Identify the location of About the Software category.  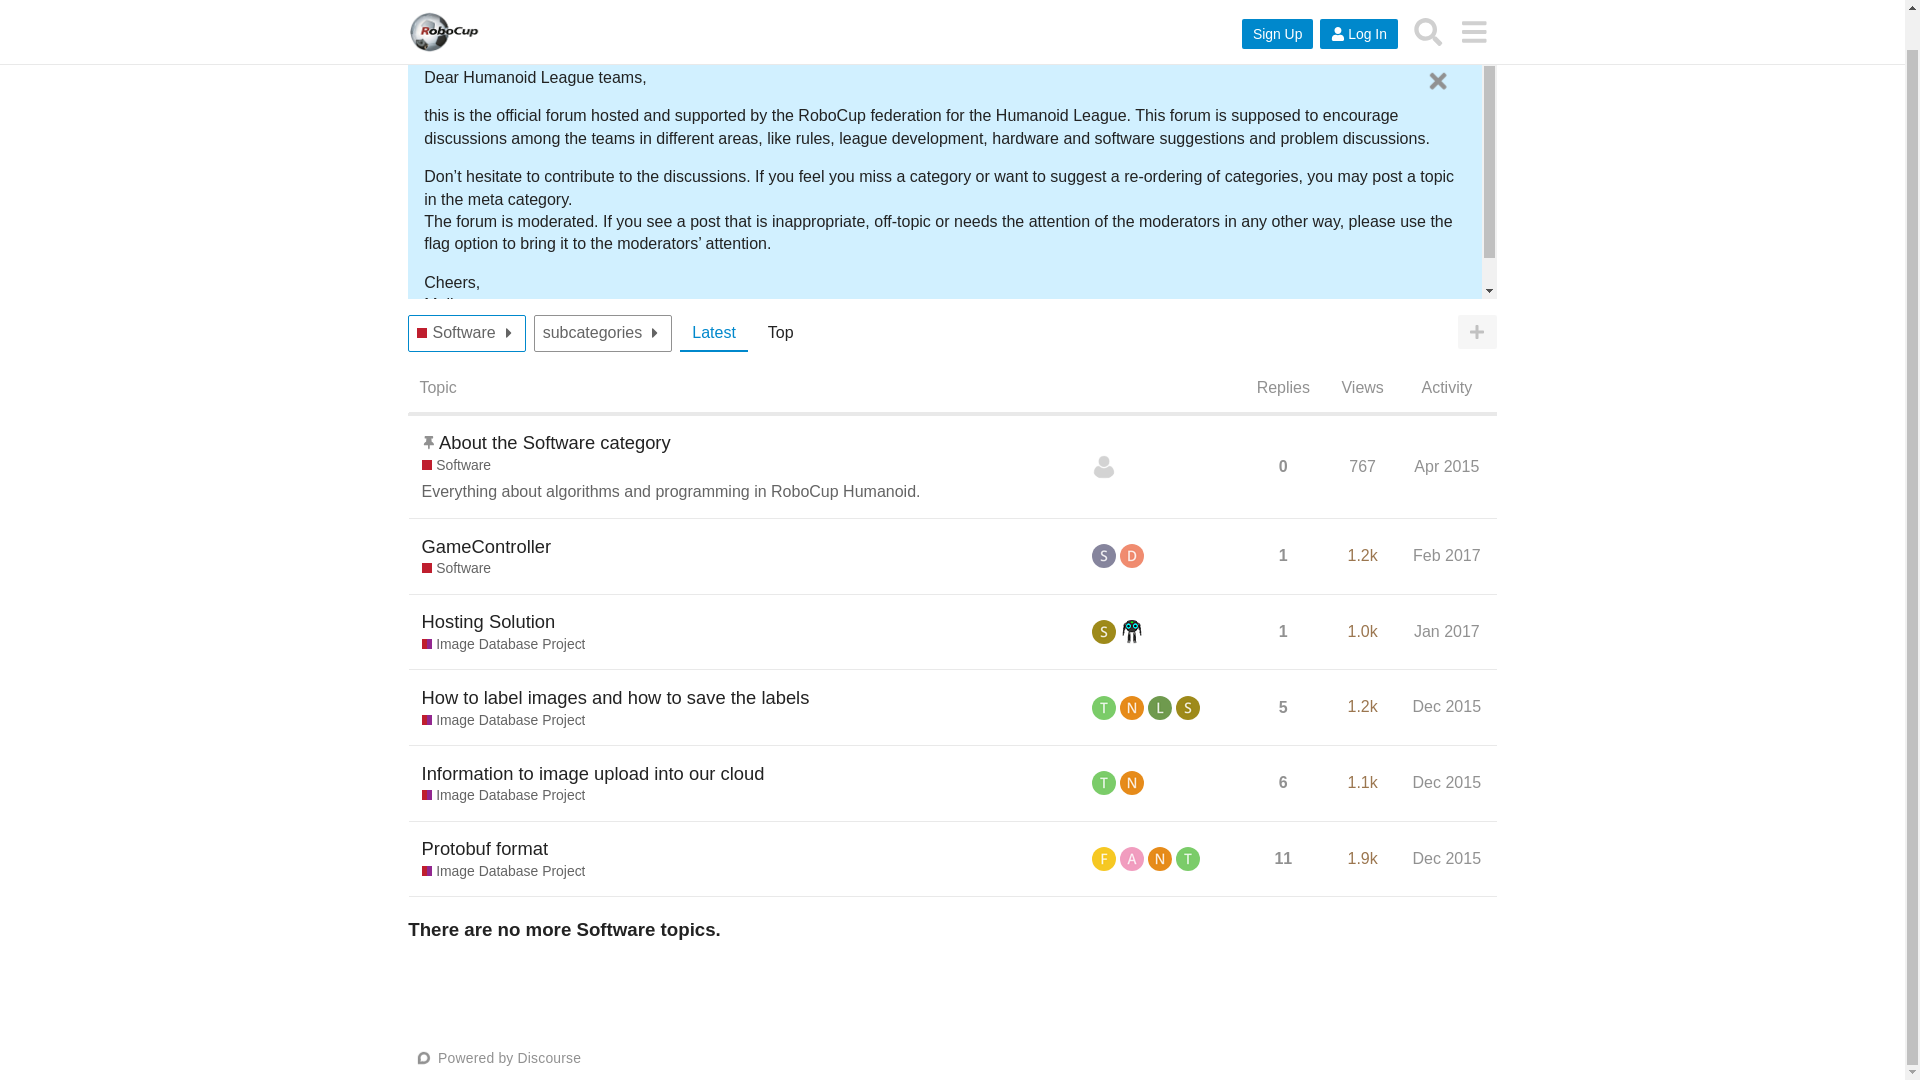
(554, 442).